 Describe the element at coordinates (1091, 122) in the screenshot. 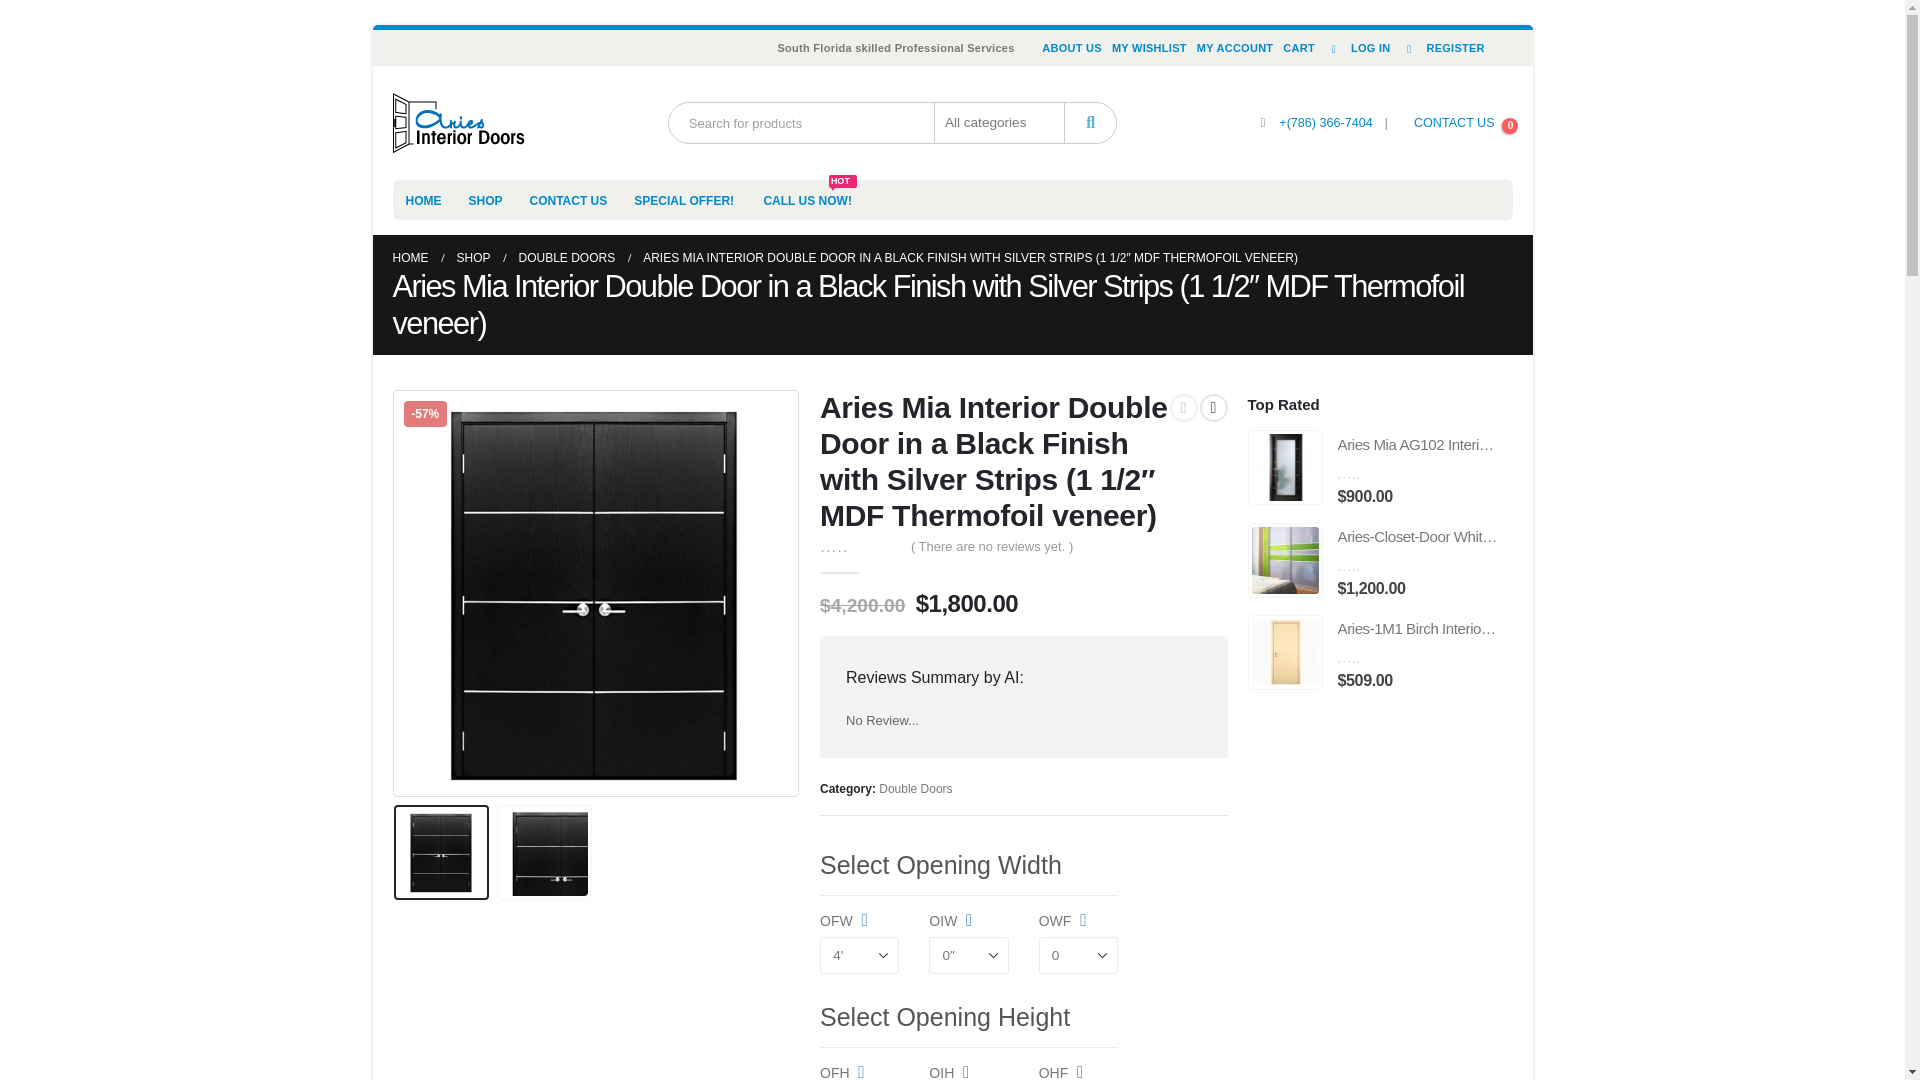

I see `Search` at that location.